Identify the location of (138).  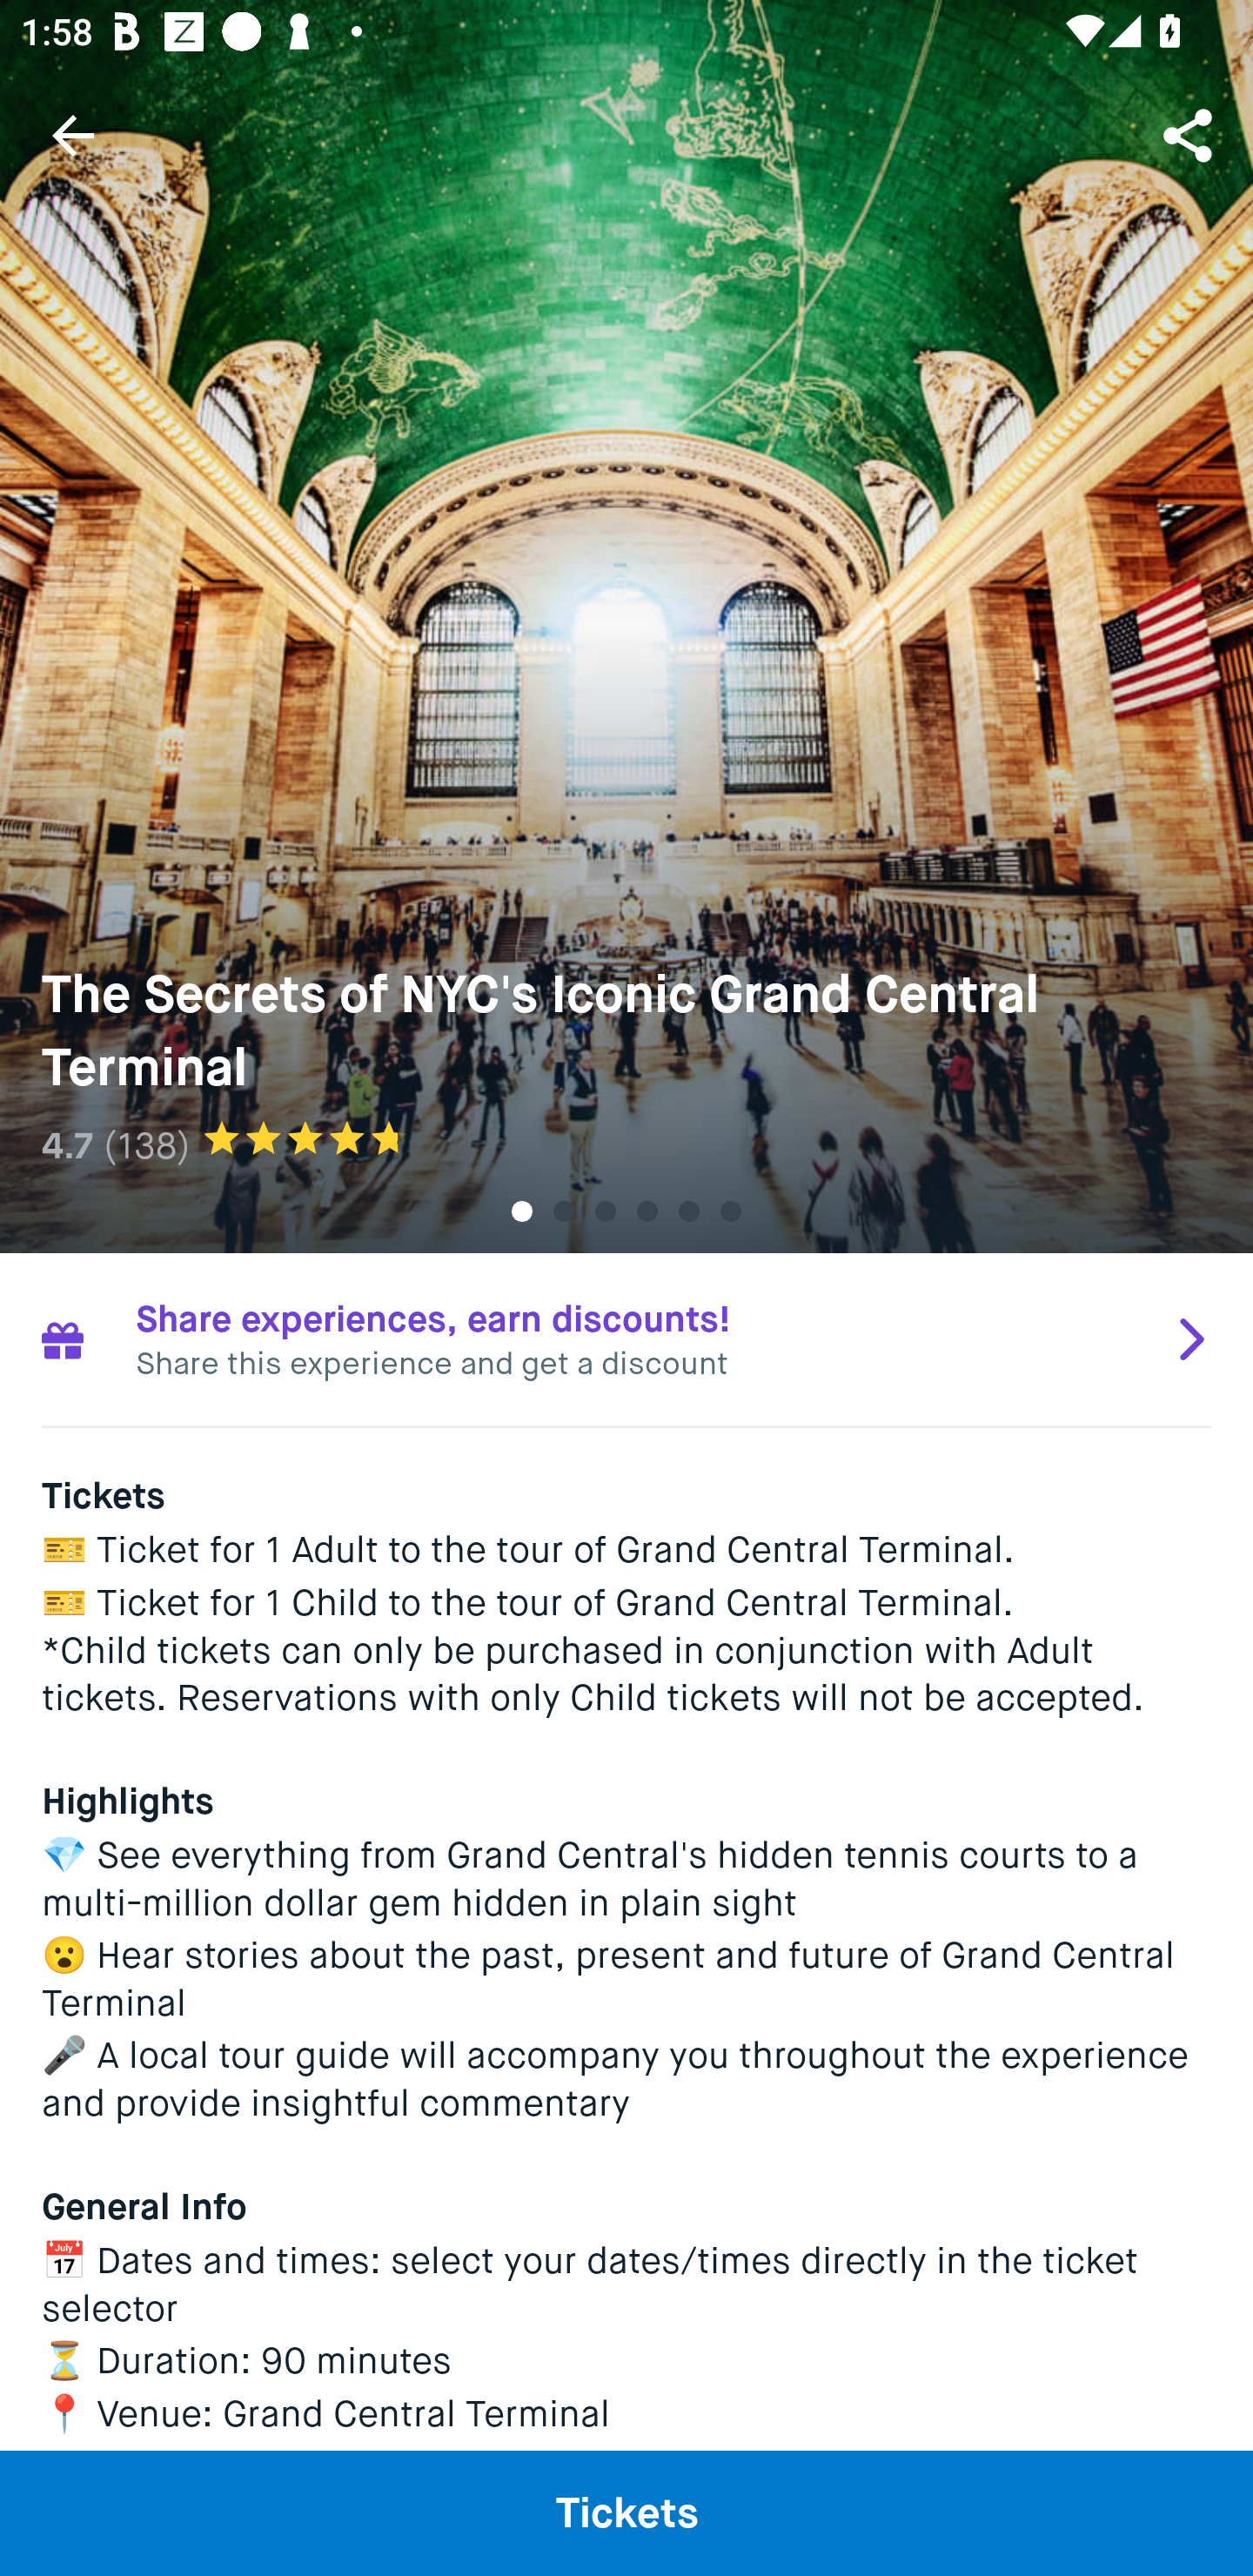
(146, 1145).